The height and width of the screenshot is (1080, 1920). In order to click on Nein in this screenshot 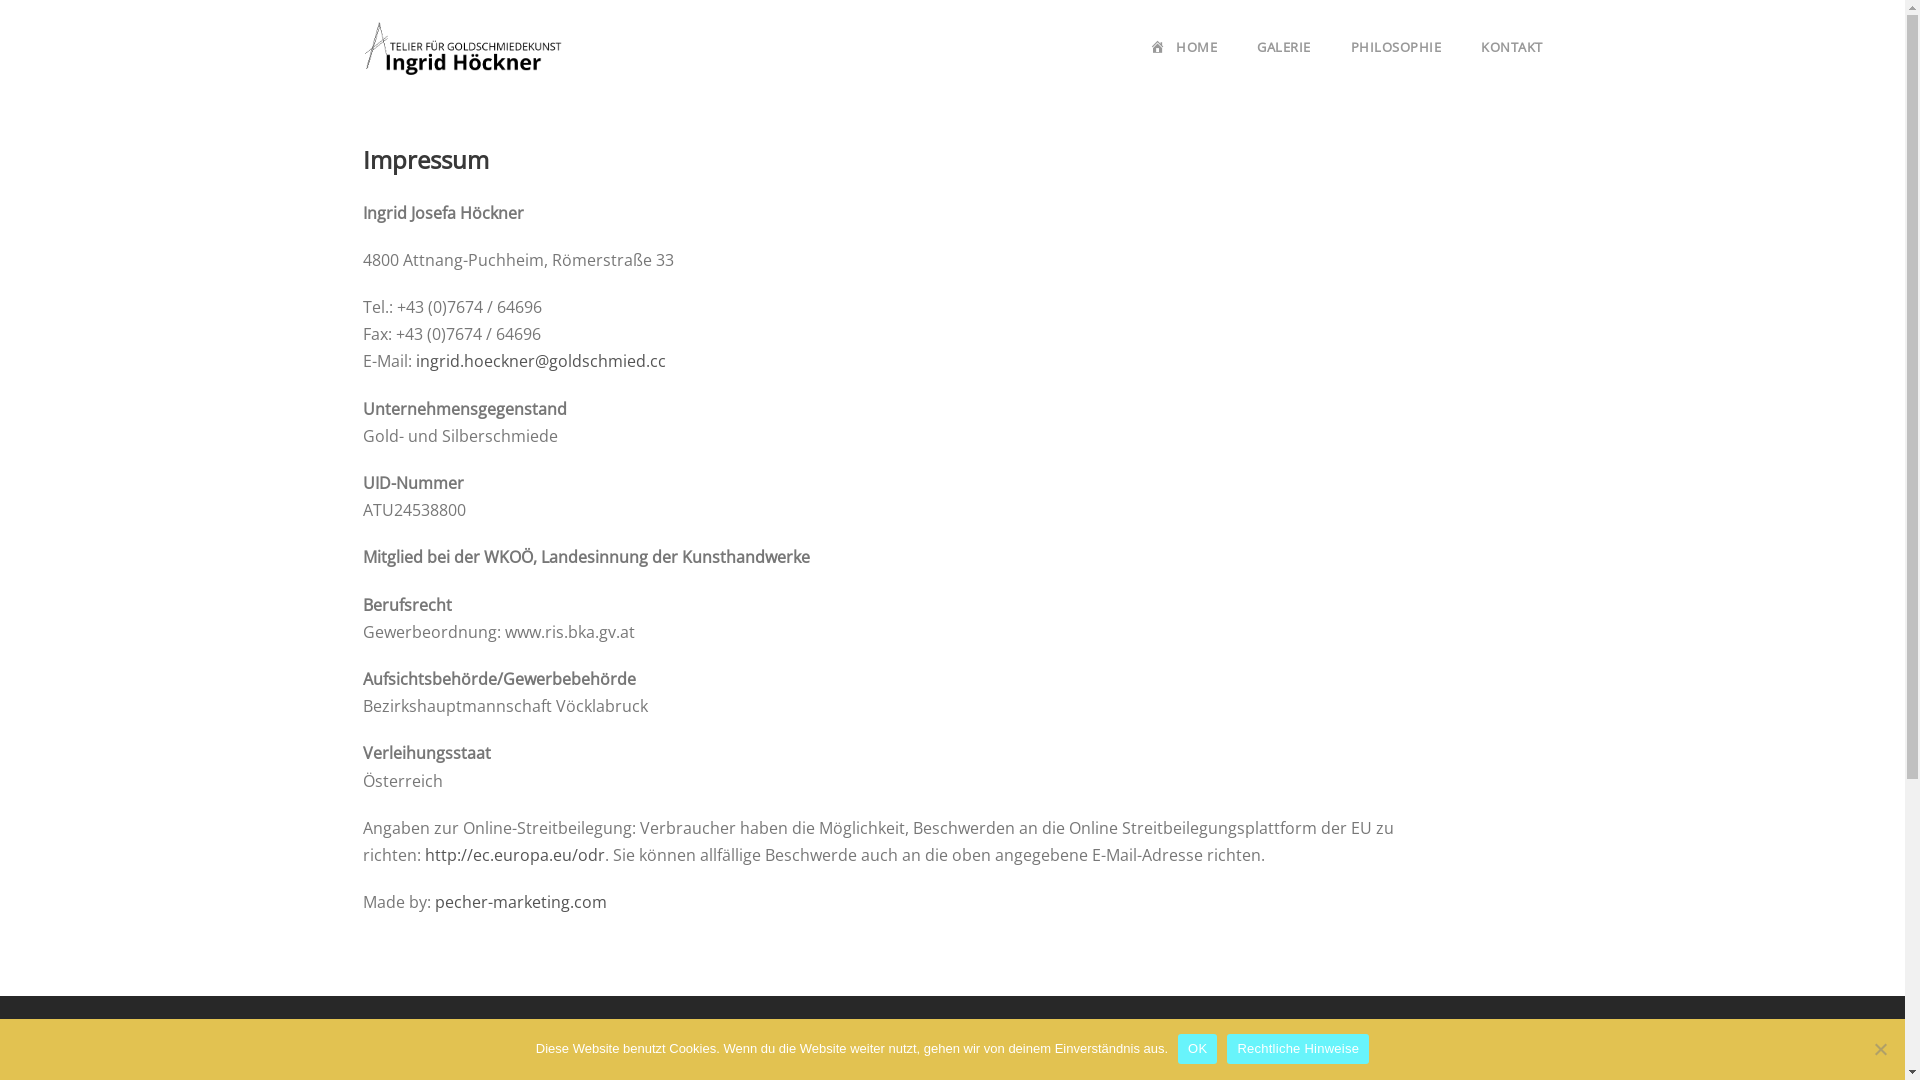, I will do `click(1880, 1049)`.